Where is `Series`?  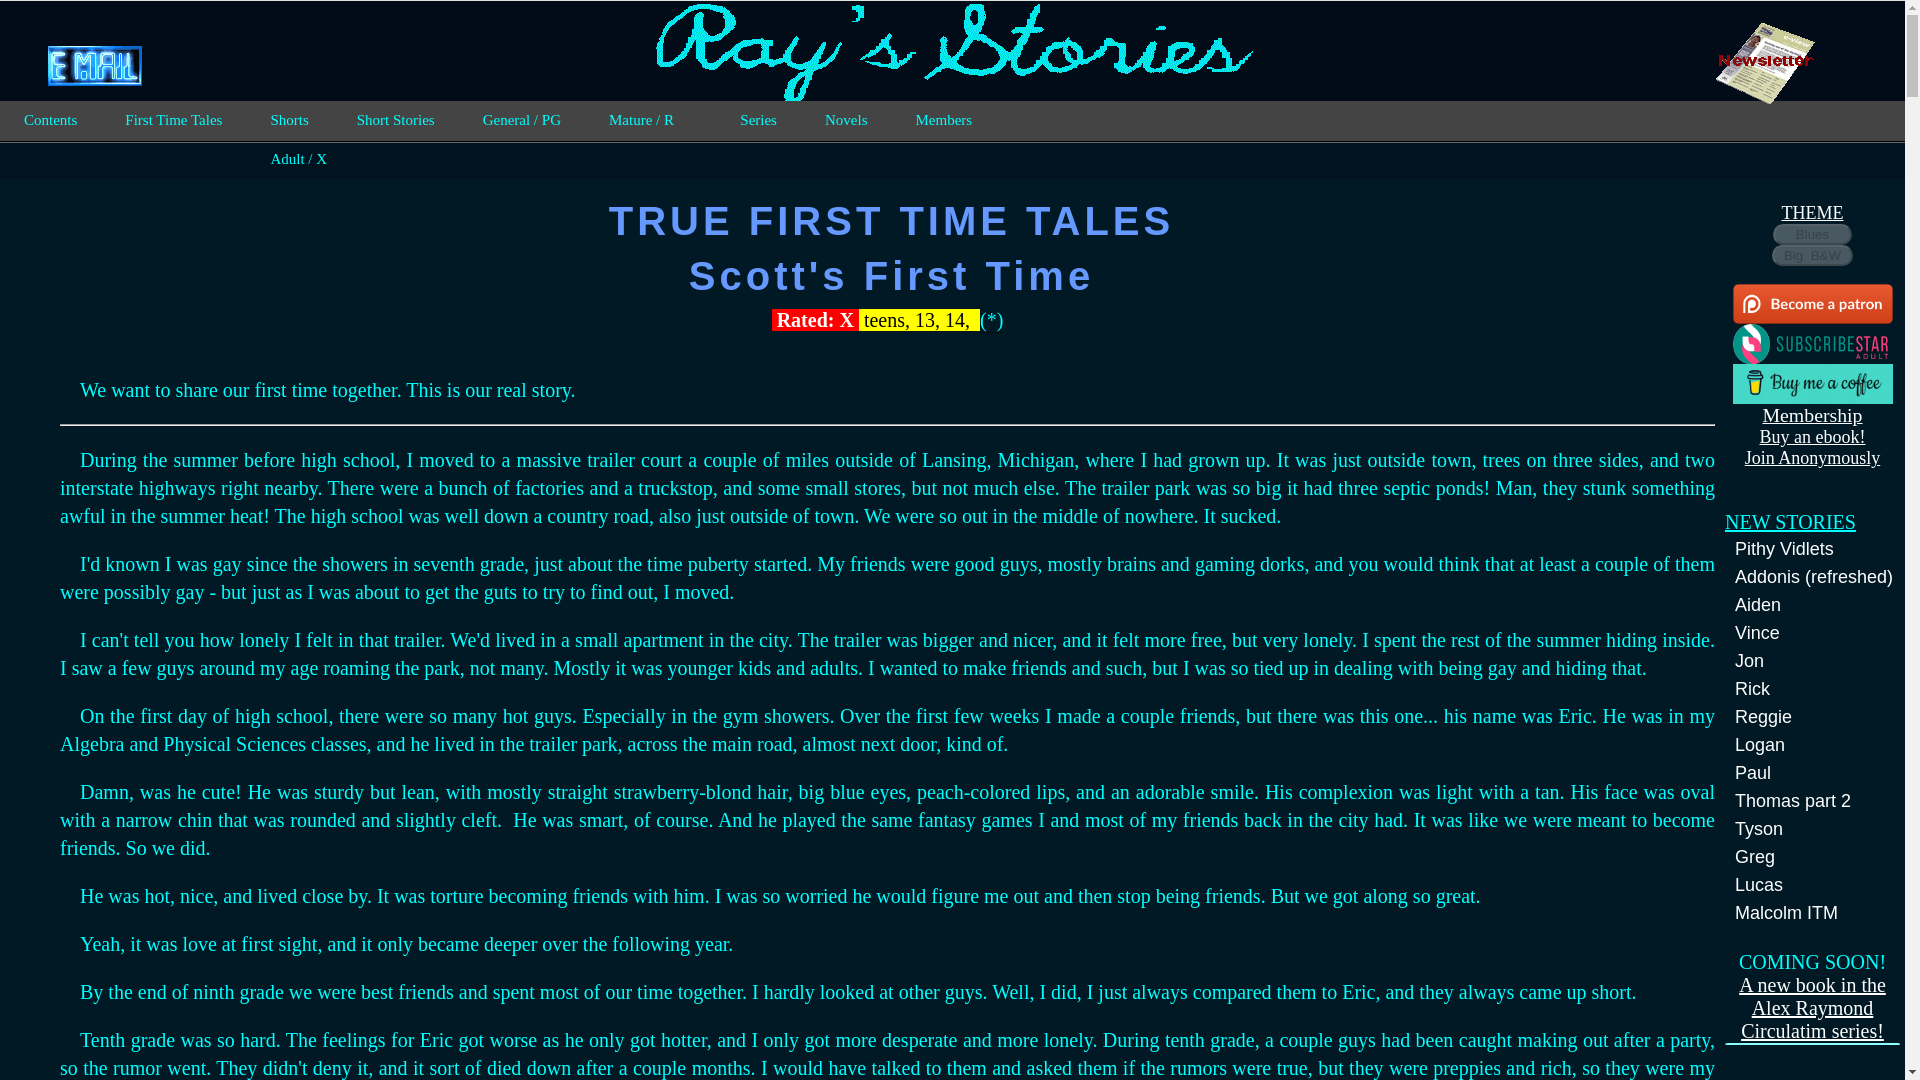
Series is located at coordinates (758, 120).